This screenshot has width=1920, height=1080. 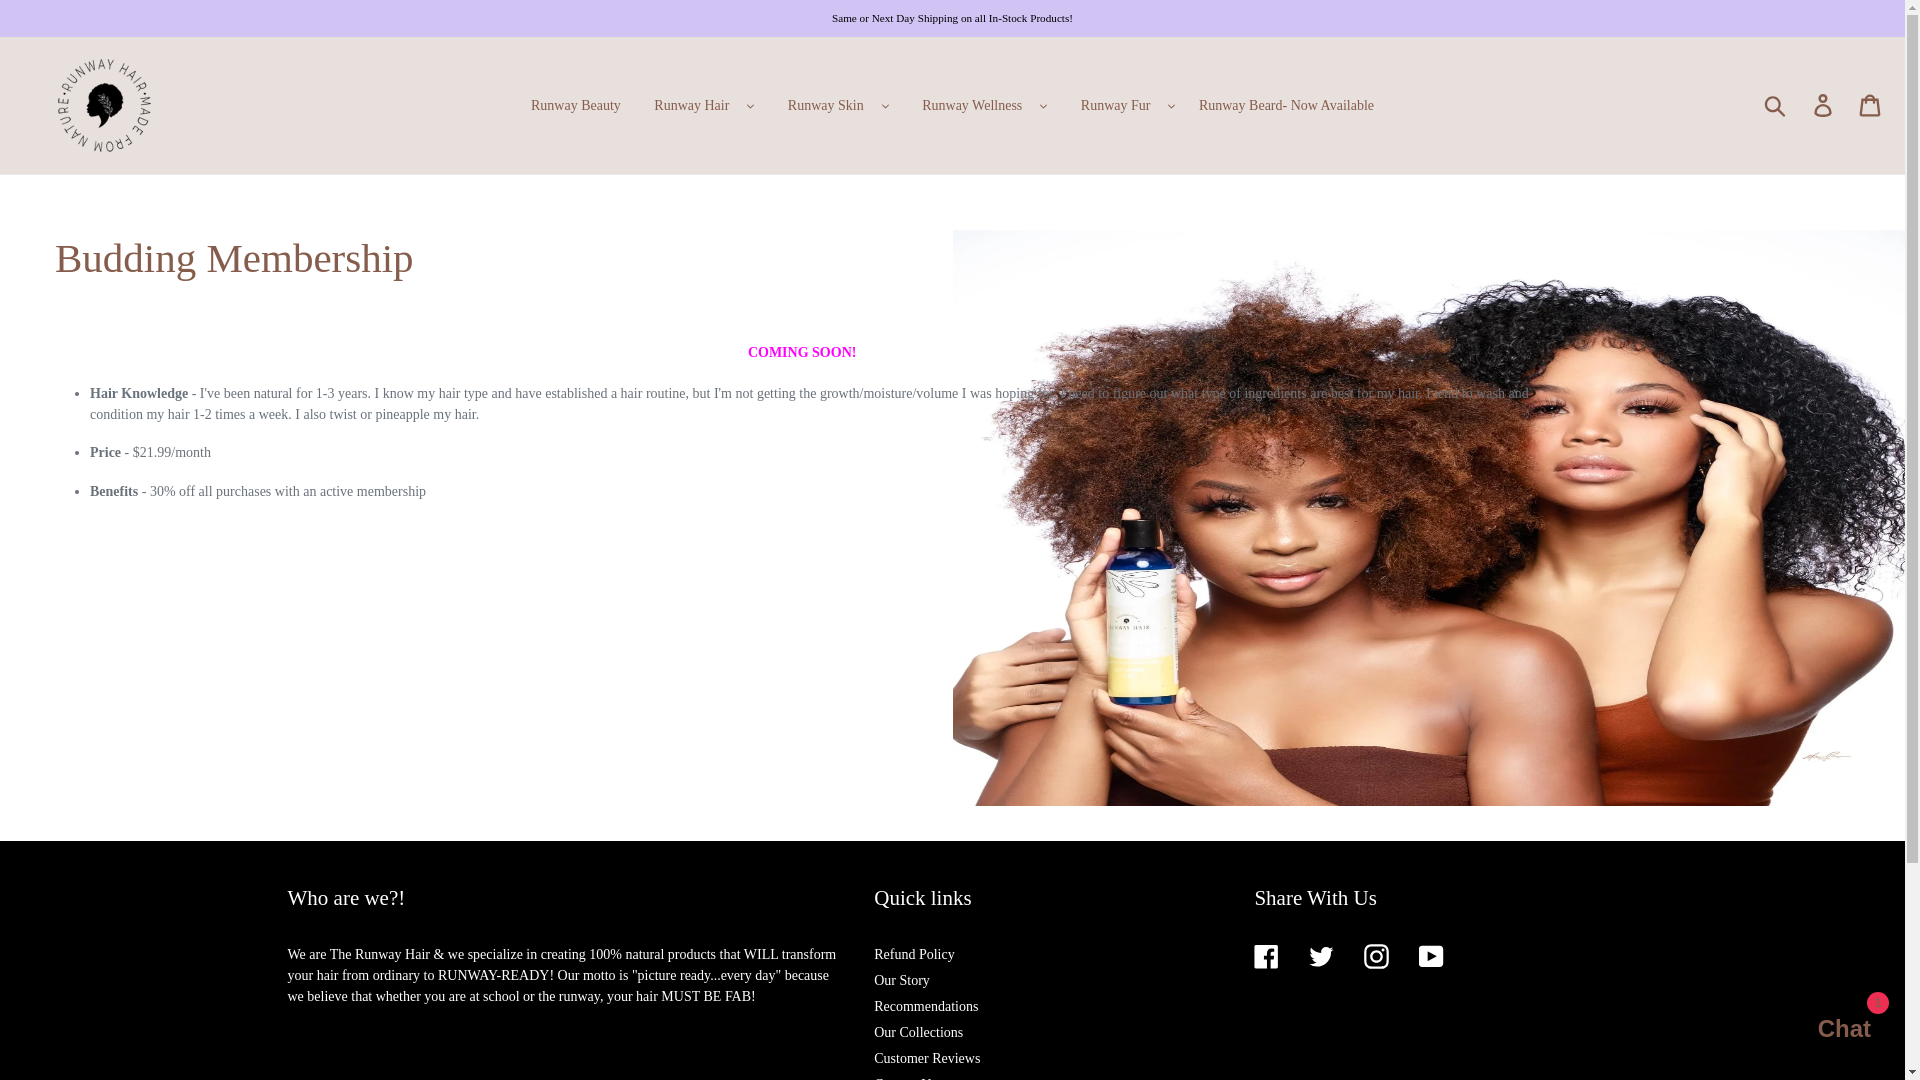 What do you see at coordinates (1286, 104) in the screenshot?
I see `Runway Beard- Now Available` at bounding box center [1286, 104].